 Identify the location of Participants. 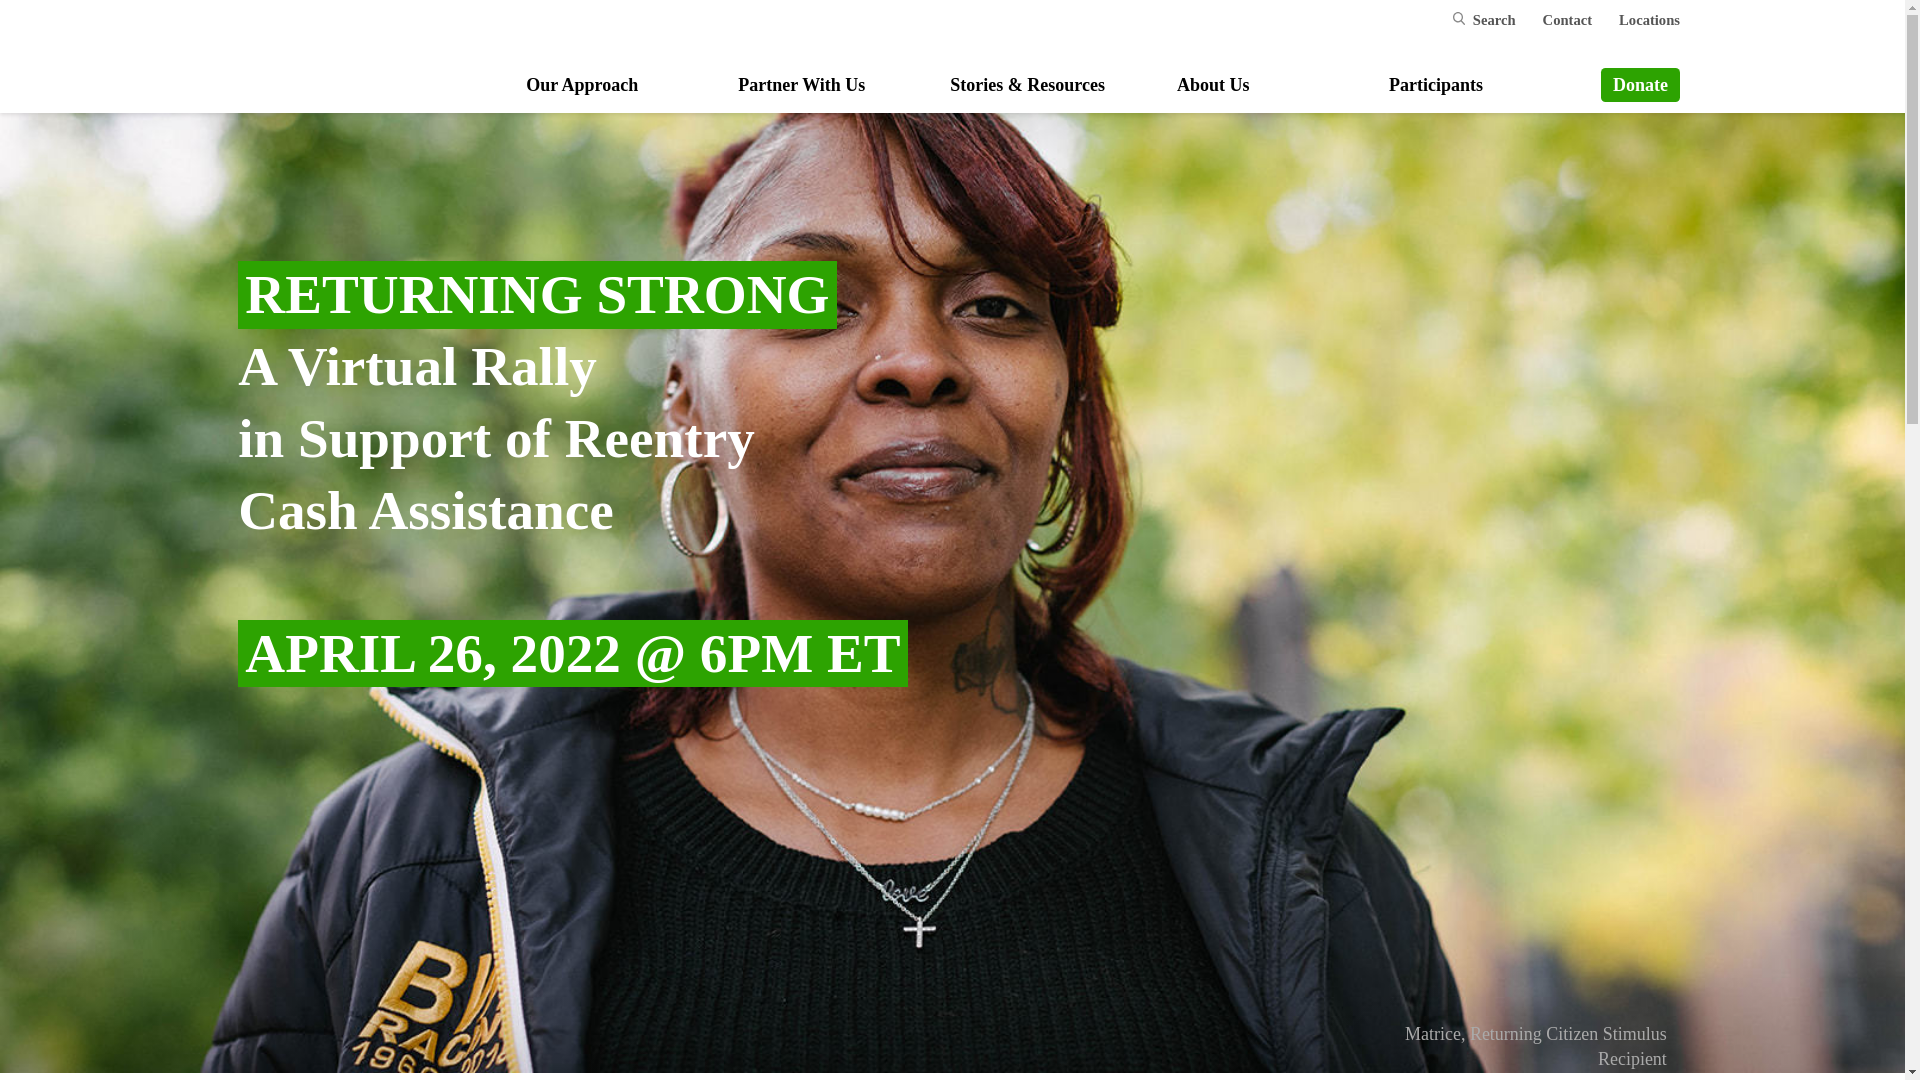
(1435, 86).